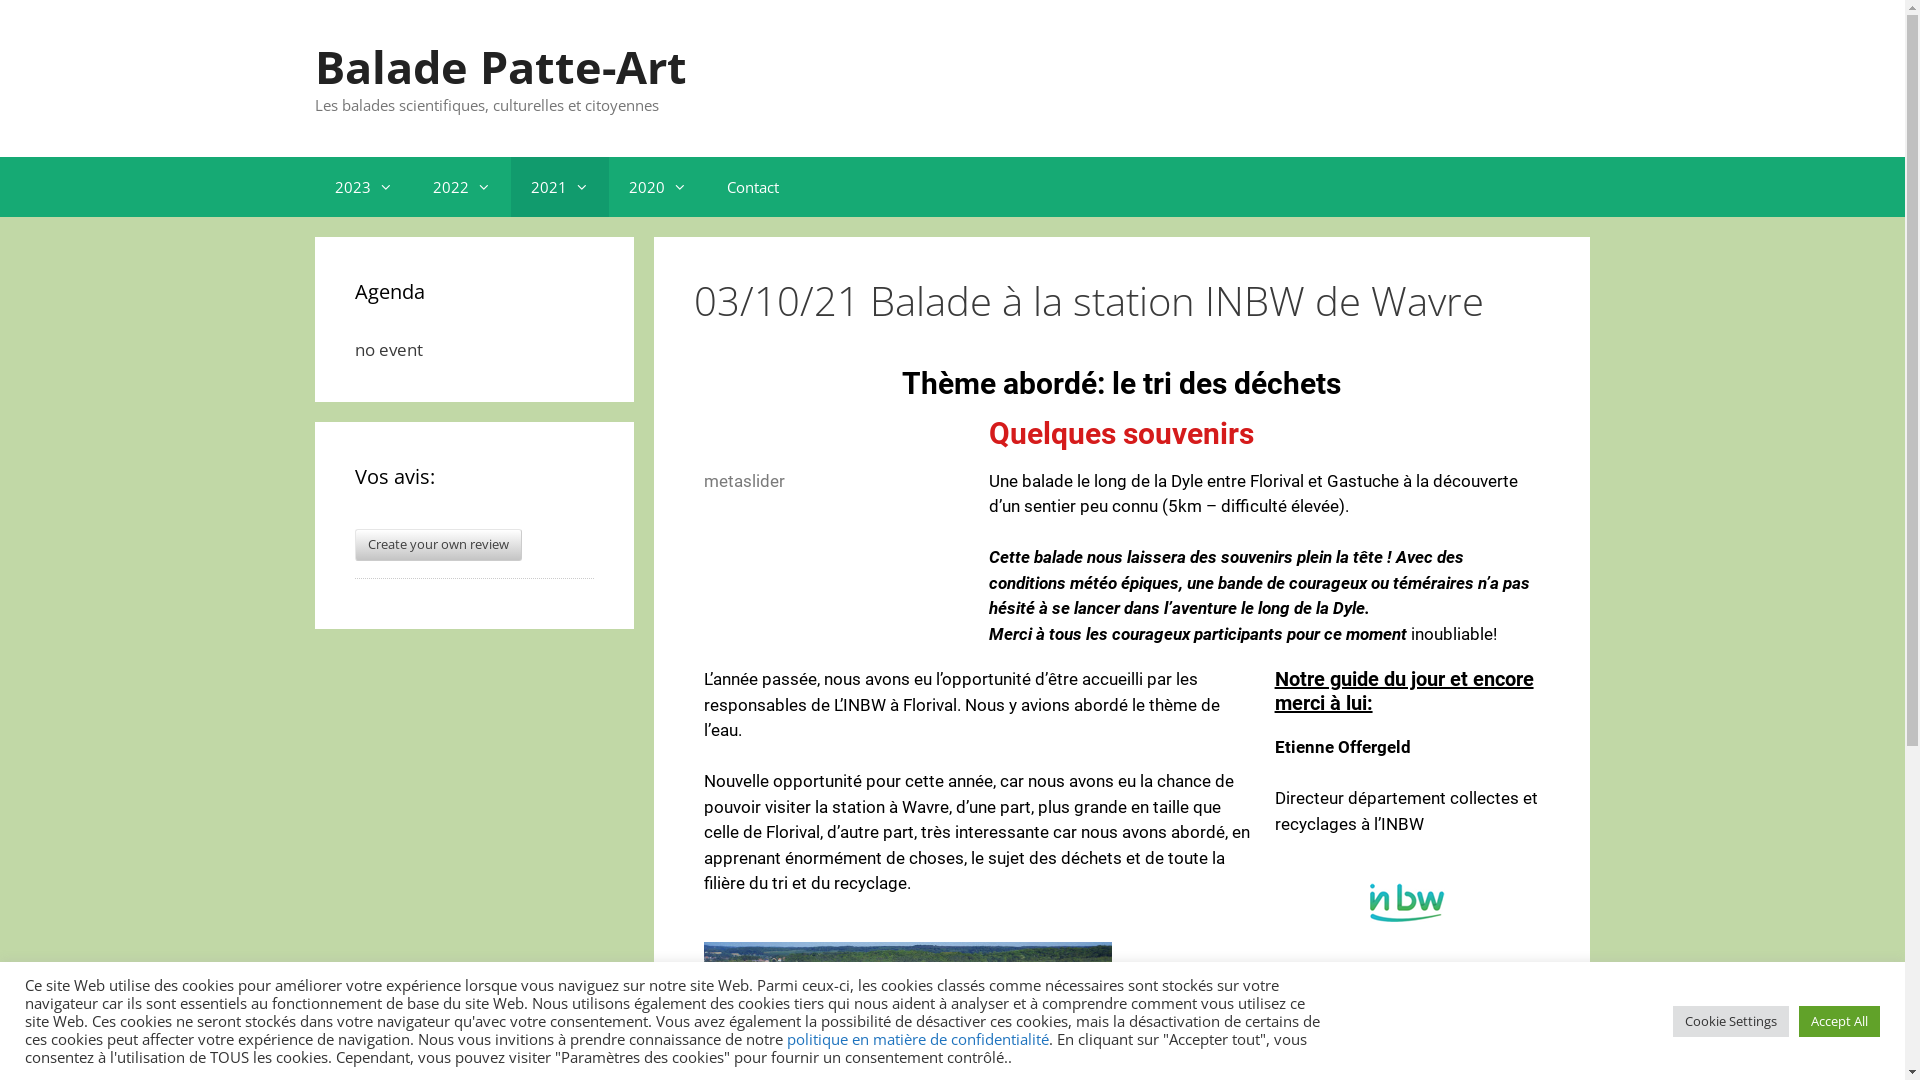  What do you see at coordinates (560, 186) in the screenshot?
I see `2021` at bounding box center [560, 186].